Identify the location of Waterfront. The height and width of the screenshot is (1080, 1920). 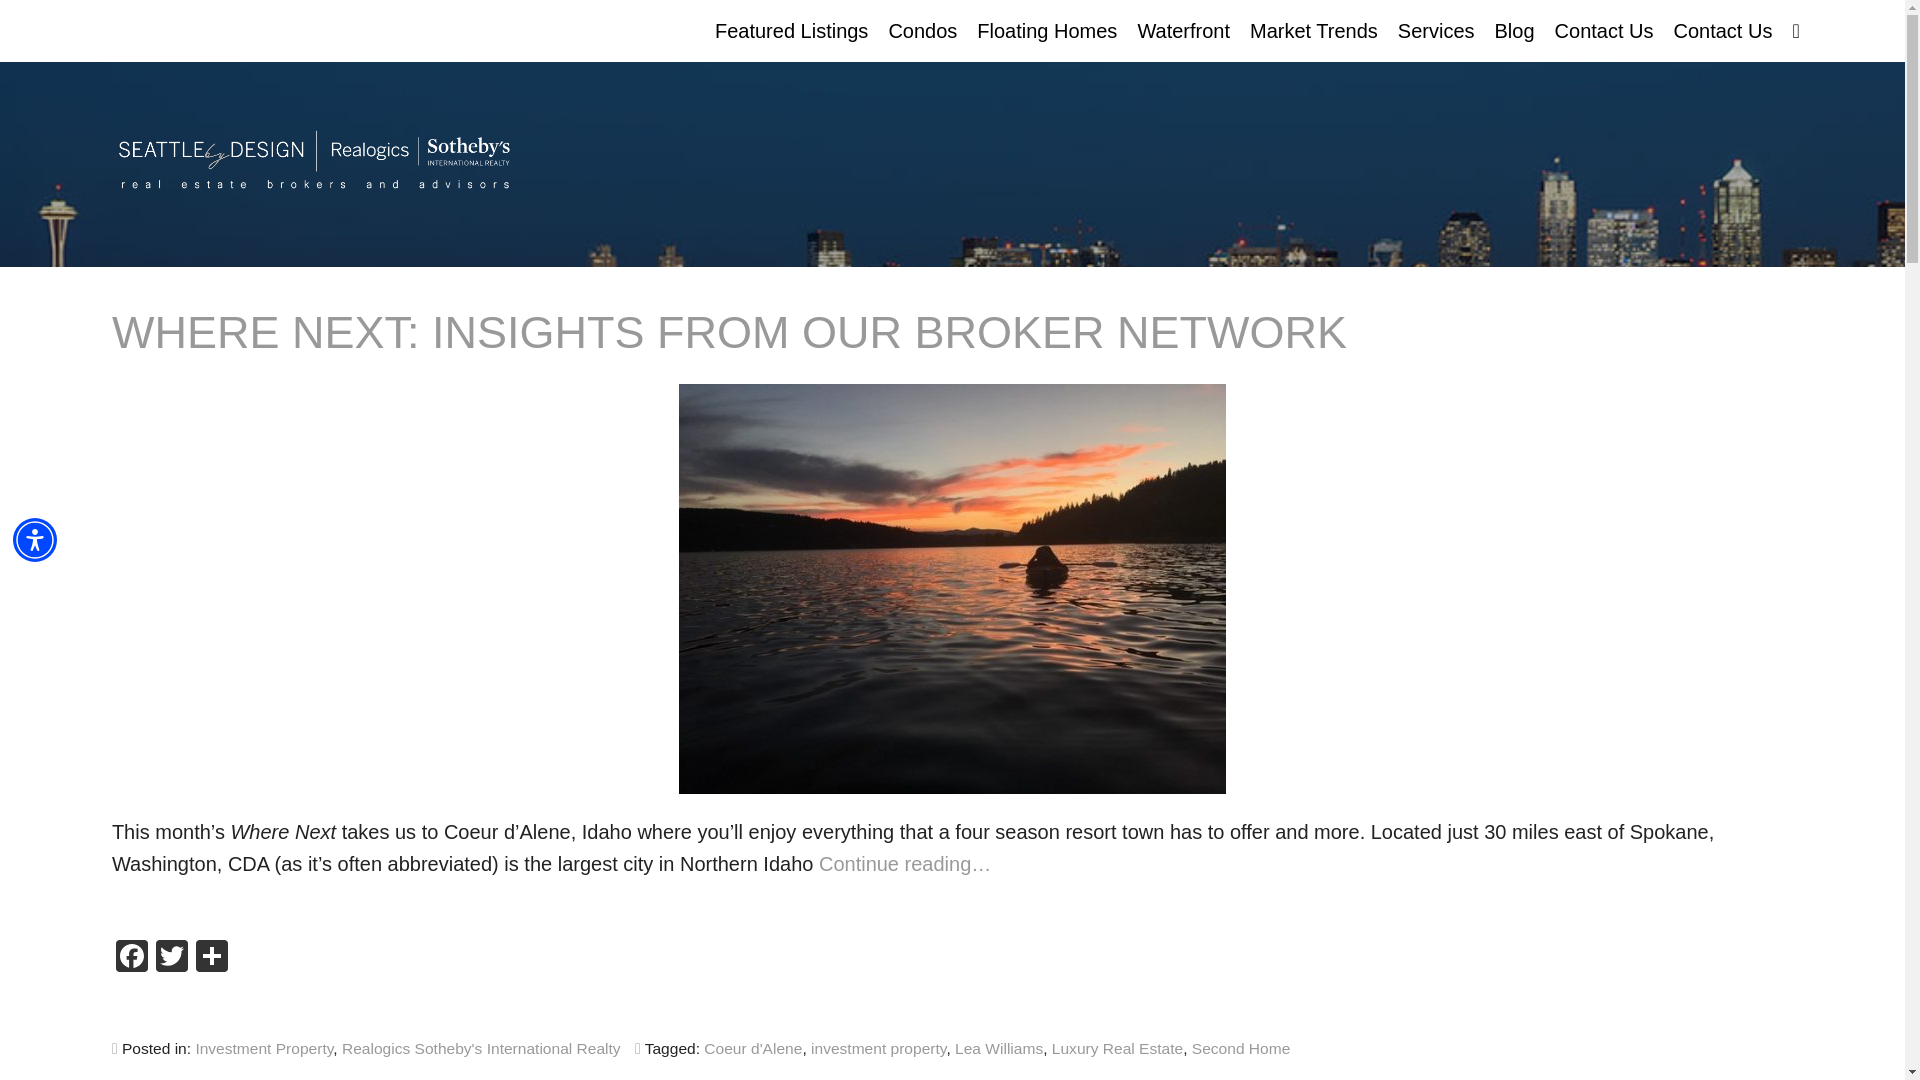
(1184, 30).